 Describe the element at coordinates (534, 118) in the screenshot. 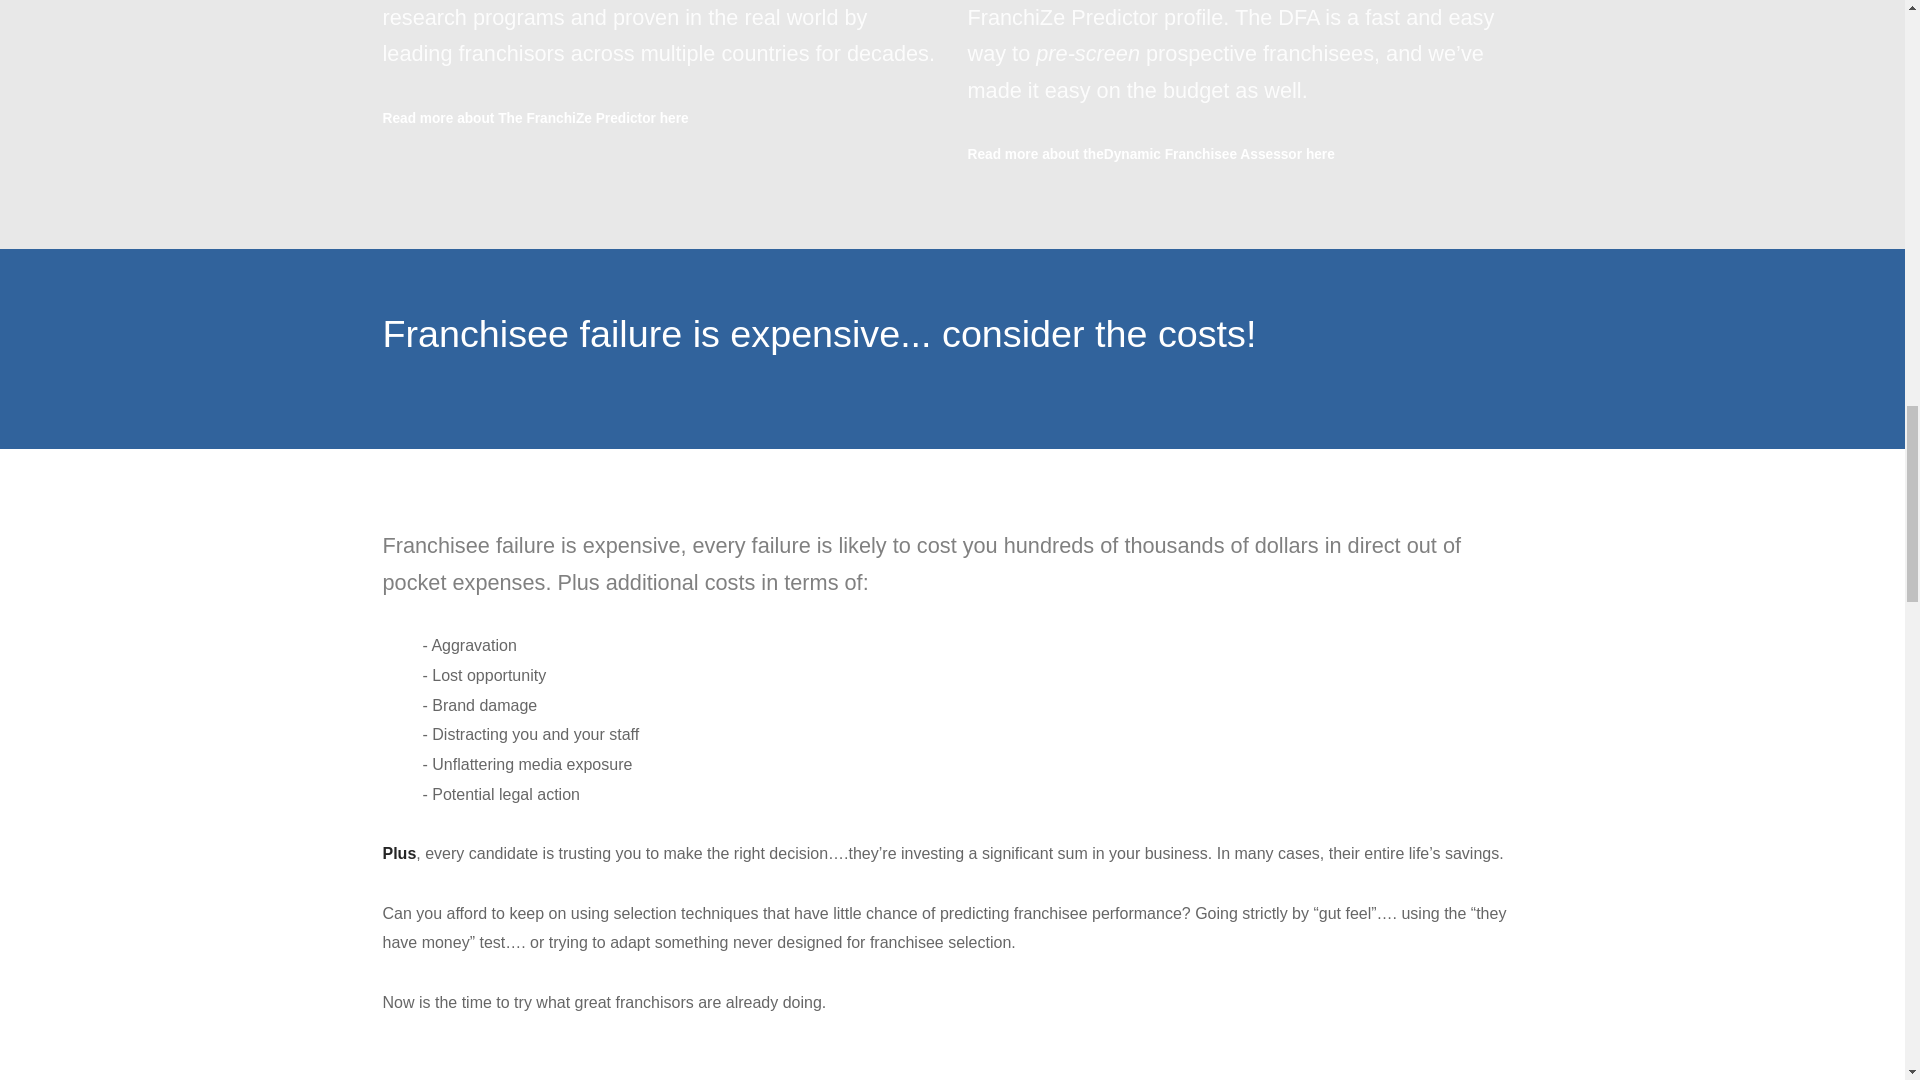

I see `Read more about The FranchiZe Predictor here` at that location.